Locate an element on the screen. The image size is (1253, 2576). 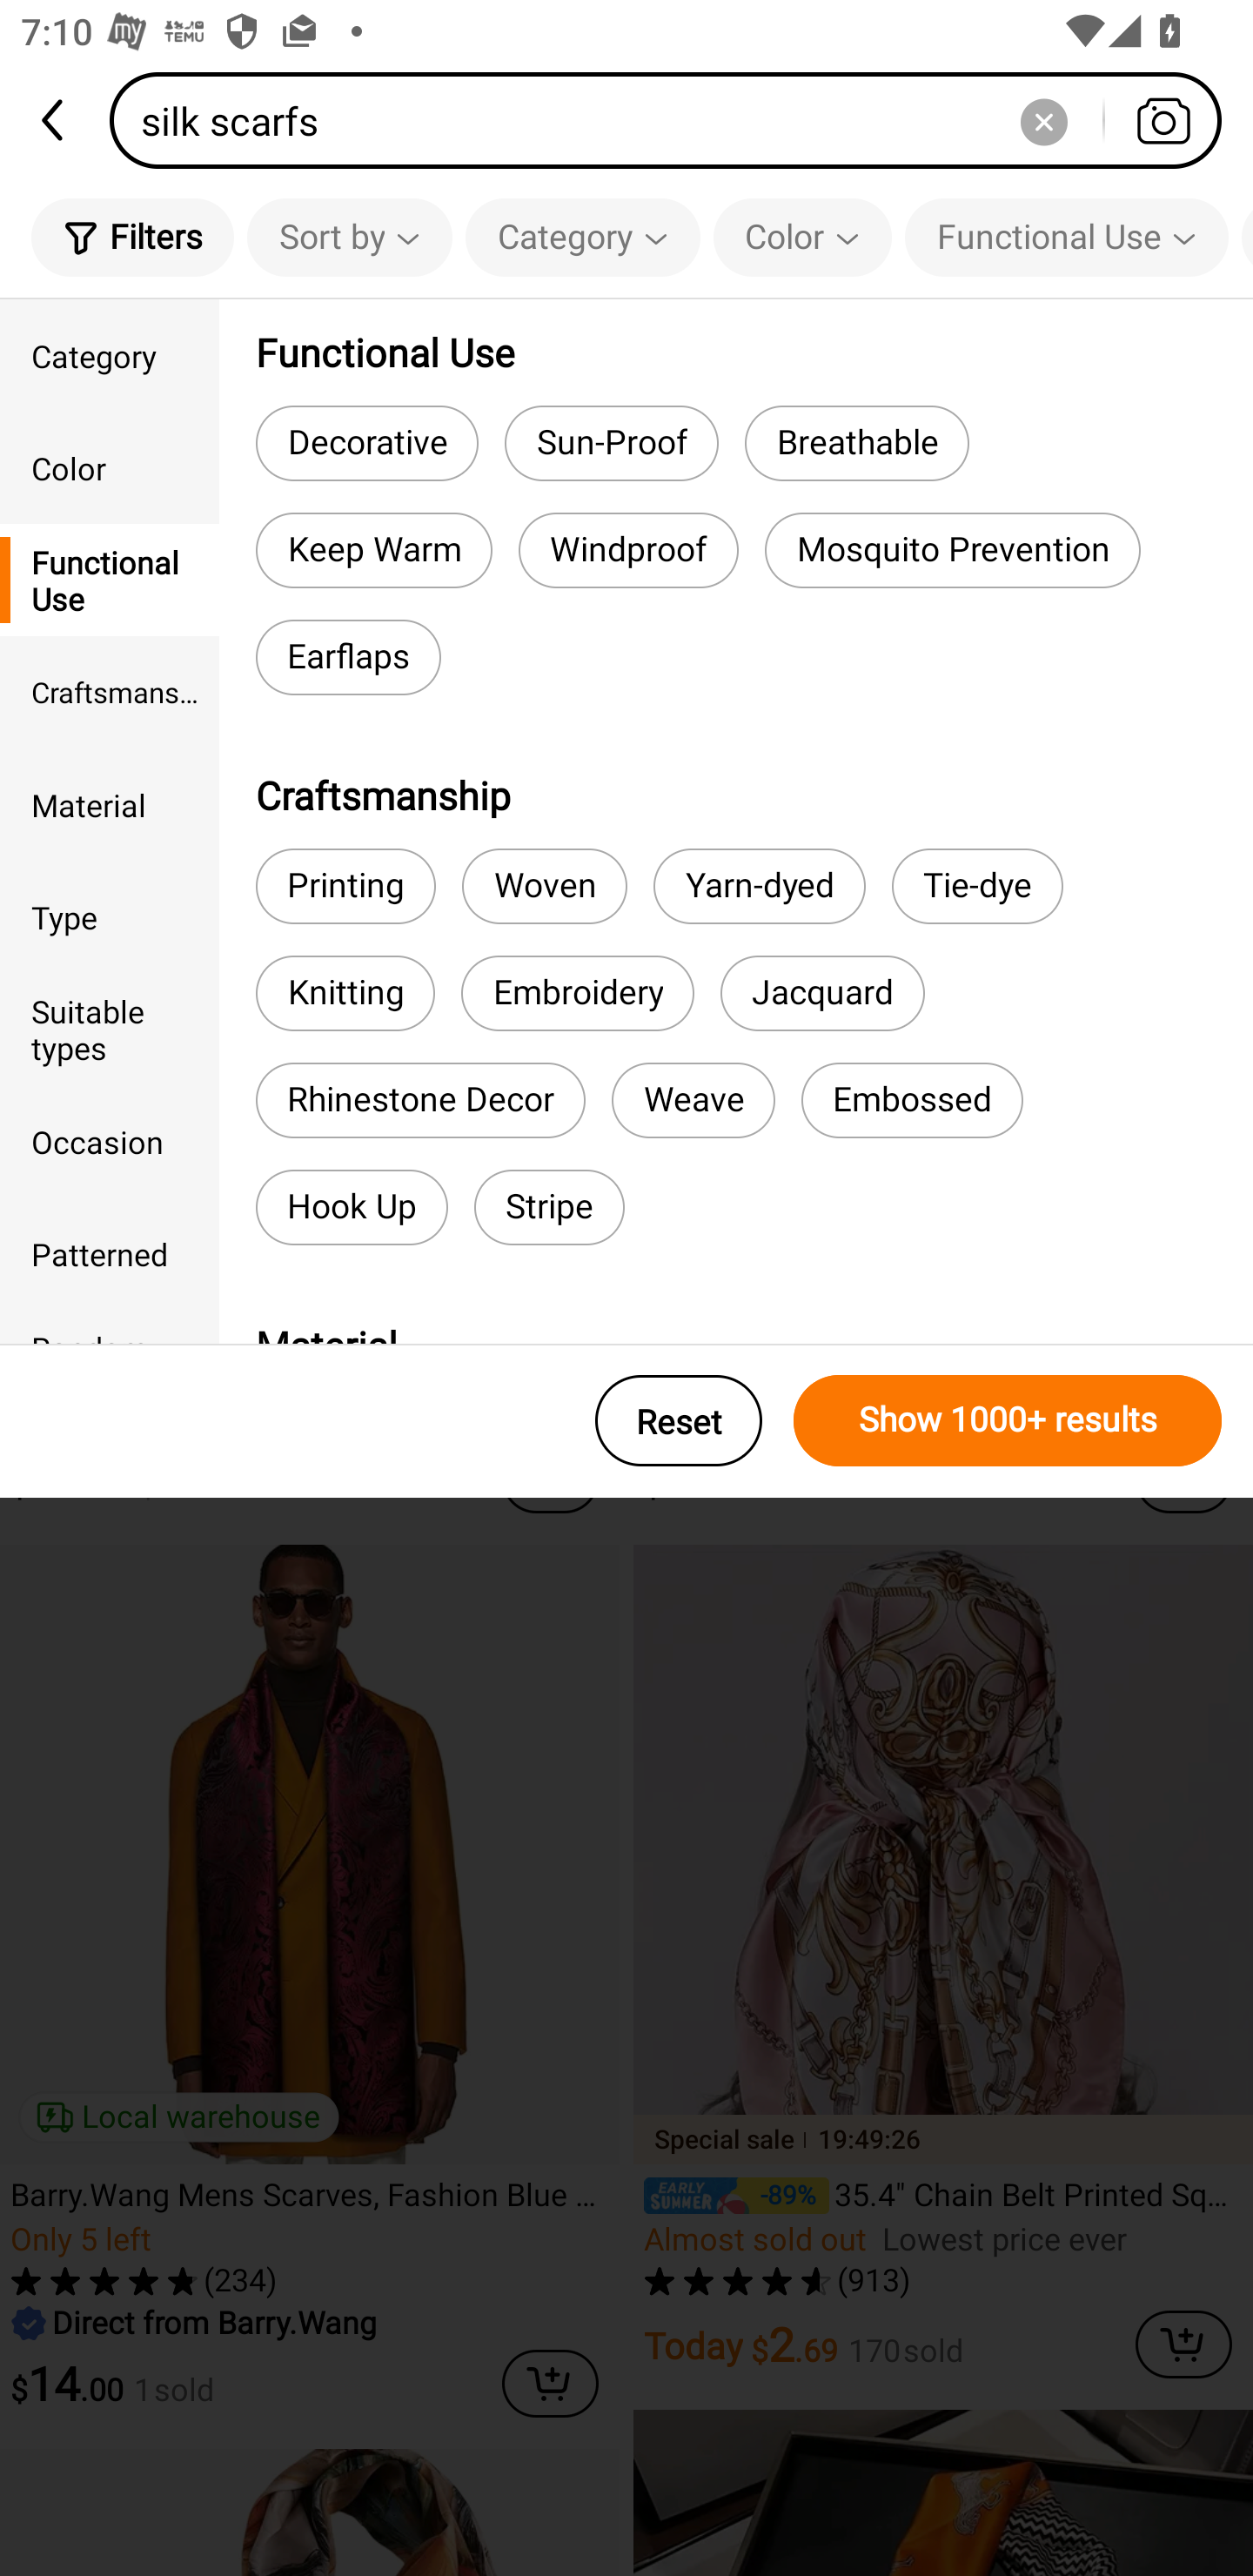
Color is located at coordinates (110, 466).